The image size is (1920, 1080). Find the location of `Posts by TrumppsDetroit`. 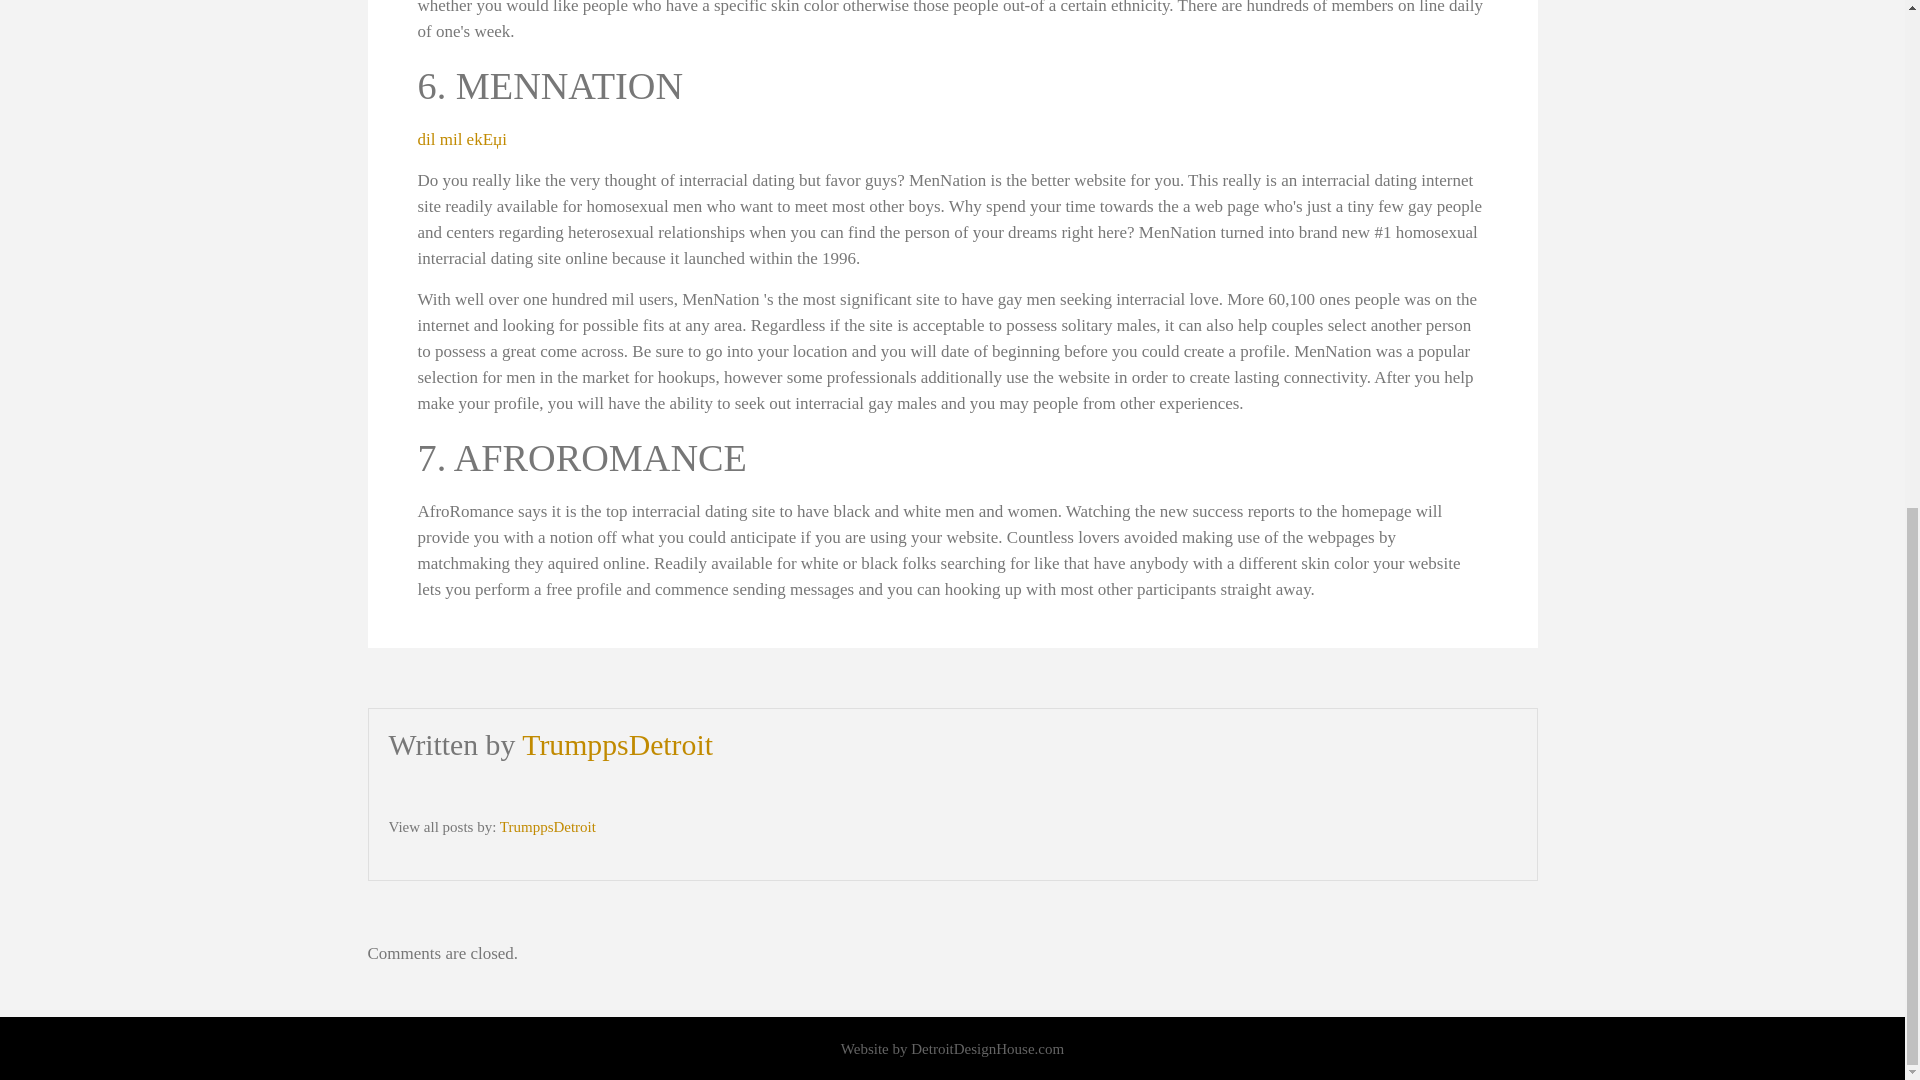

Posts by TrumppsDetroit is located at coordinates (547, 825).